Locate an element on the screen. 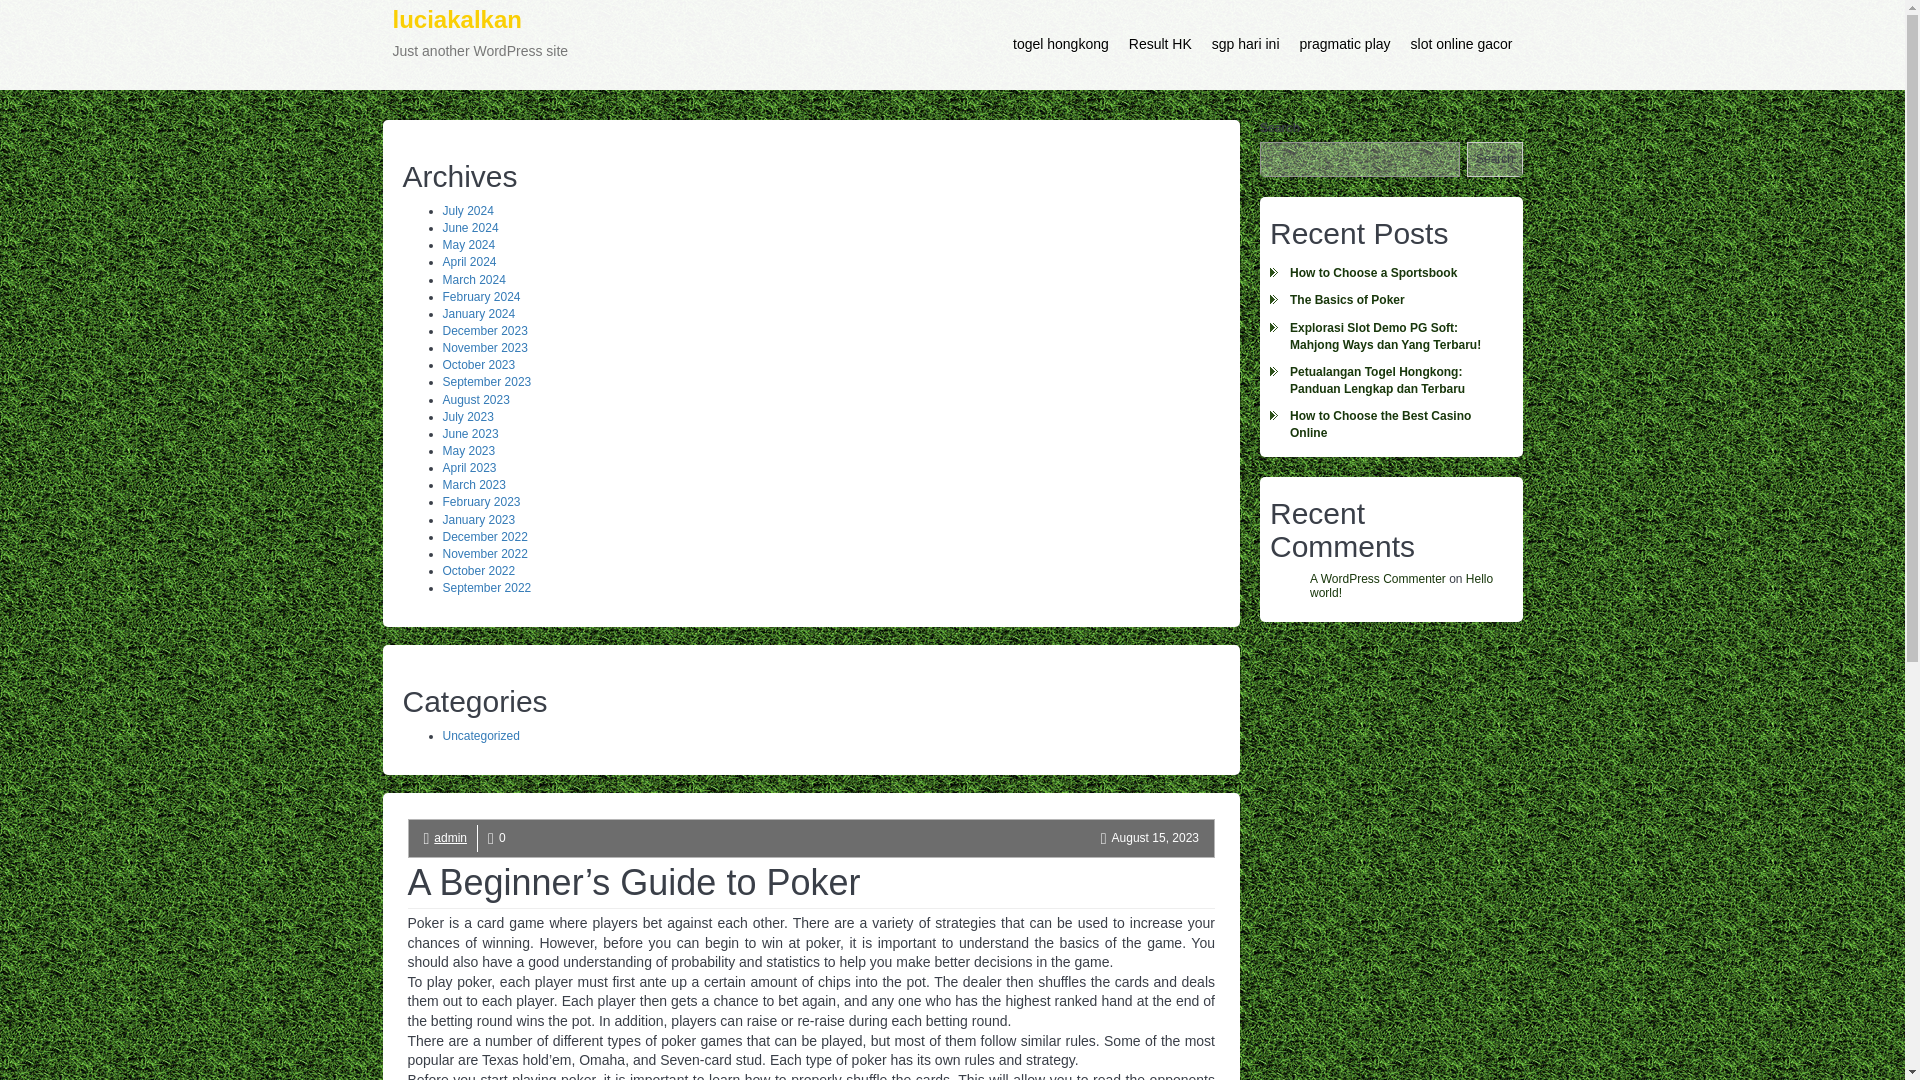 This screenshot has height=1080, width=1920. togel hongkong is located at coordinates (1060, 44).